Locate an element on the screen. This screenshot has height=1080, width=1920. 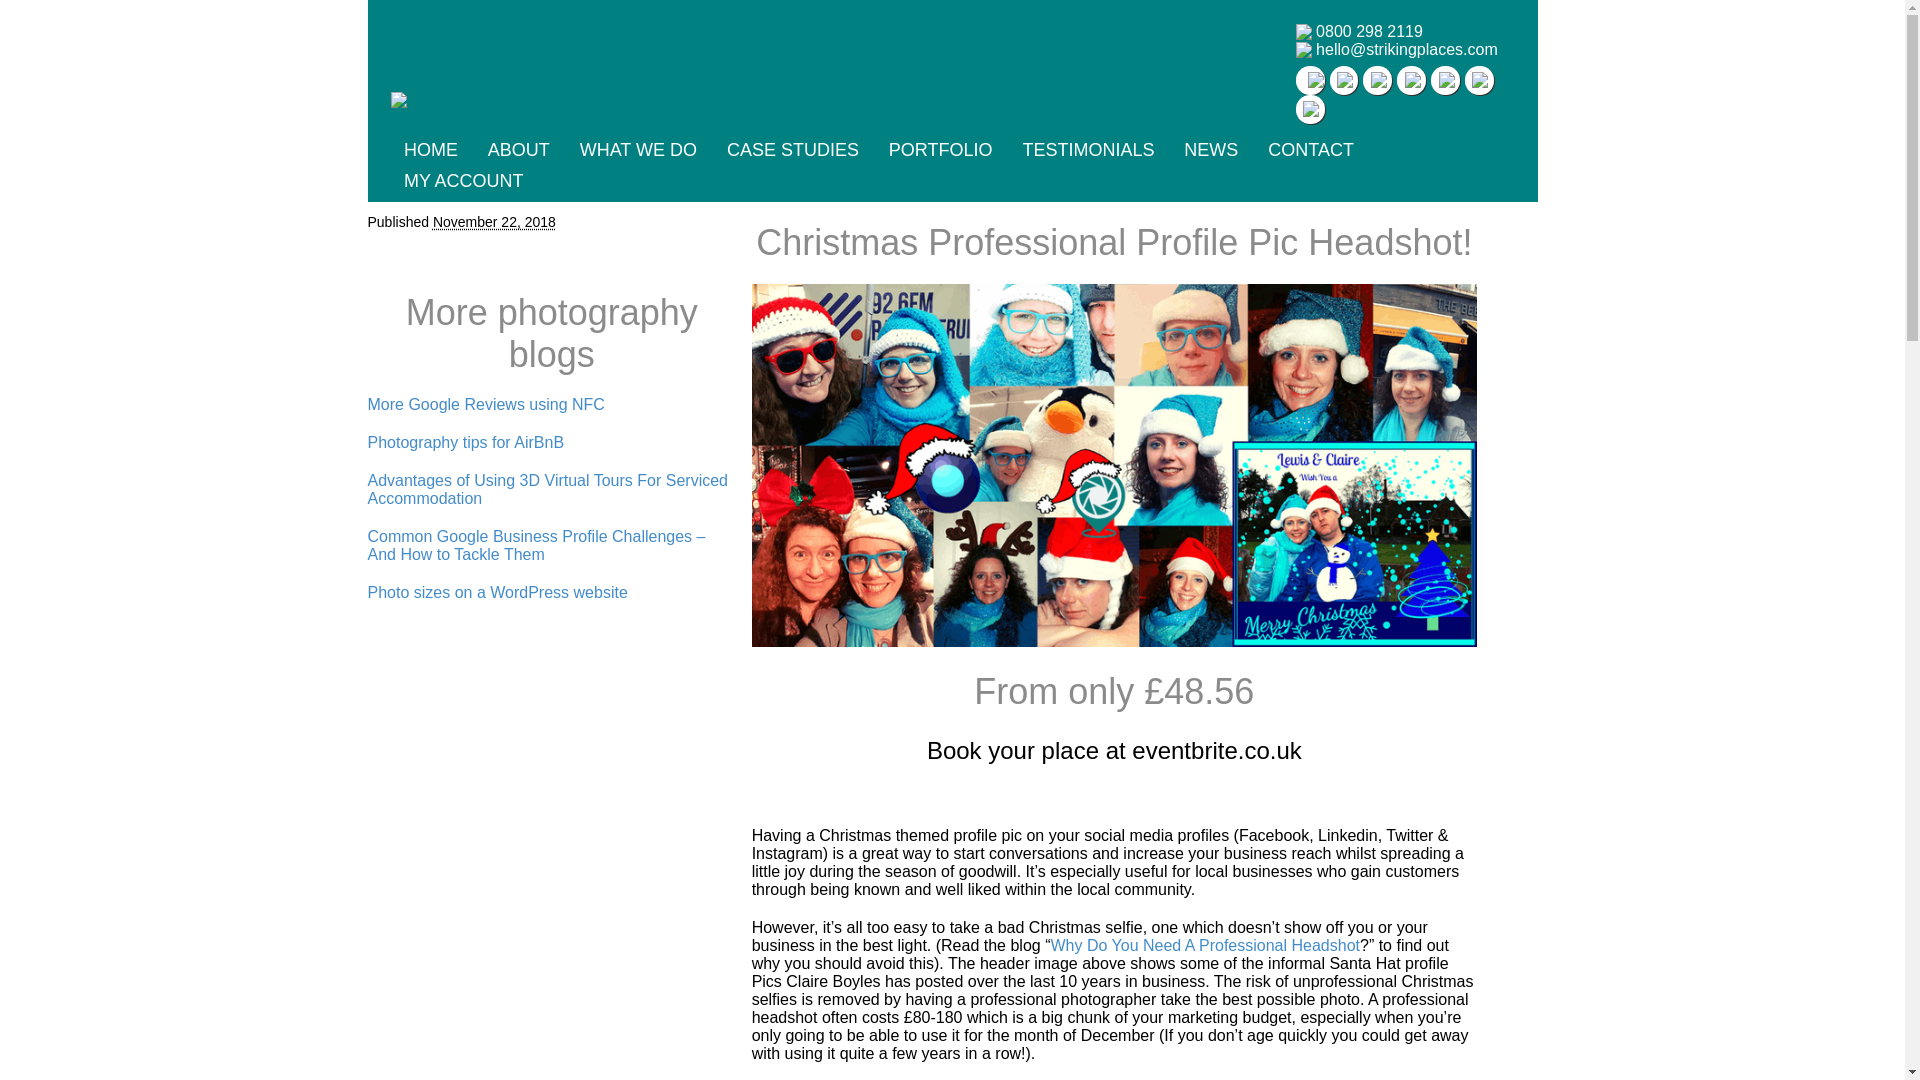
HOME is located at coordinates (430, 149).